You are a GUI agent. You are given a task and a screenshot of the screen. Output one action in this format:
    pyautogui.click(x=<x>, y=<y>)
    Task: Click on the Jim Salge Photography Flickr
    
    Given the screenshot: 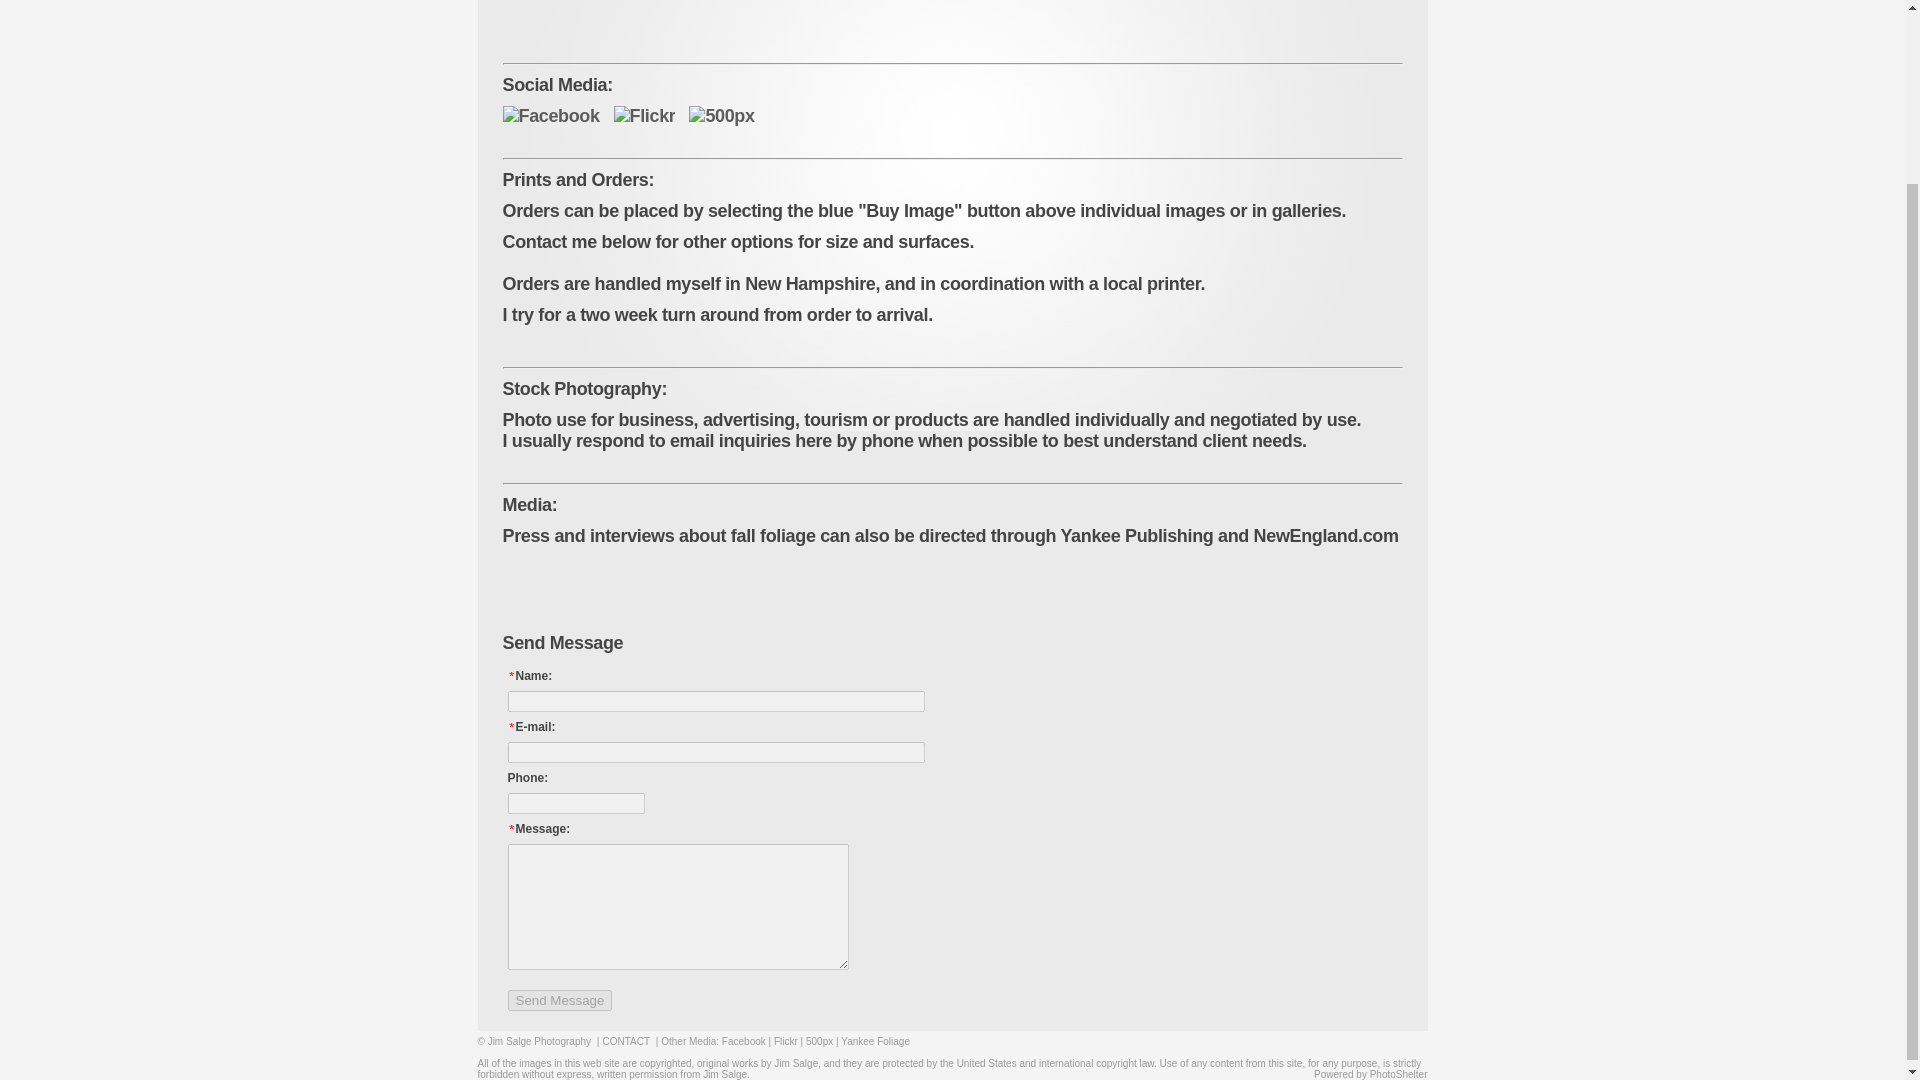 What is the action you would take?
    pyautogui.click(x=644, y=116)
    